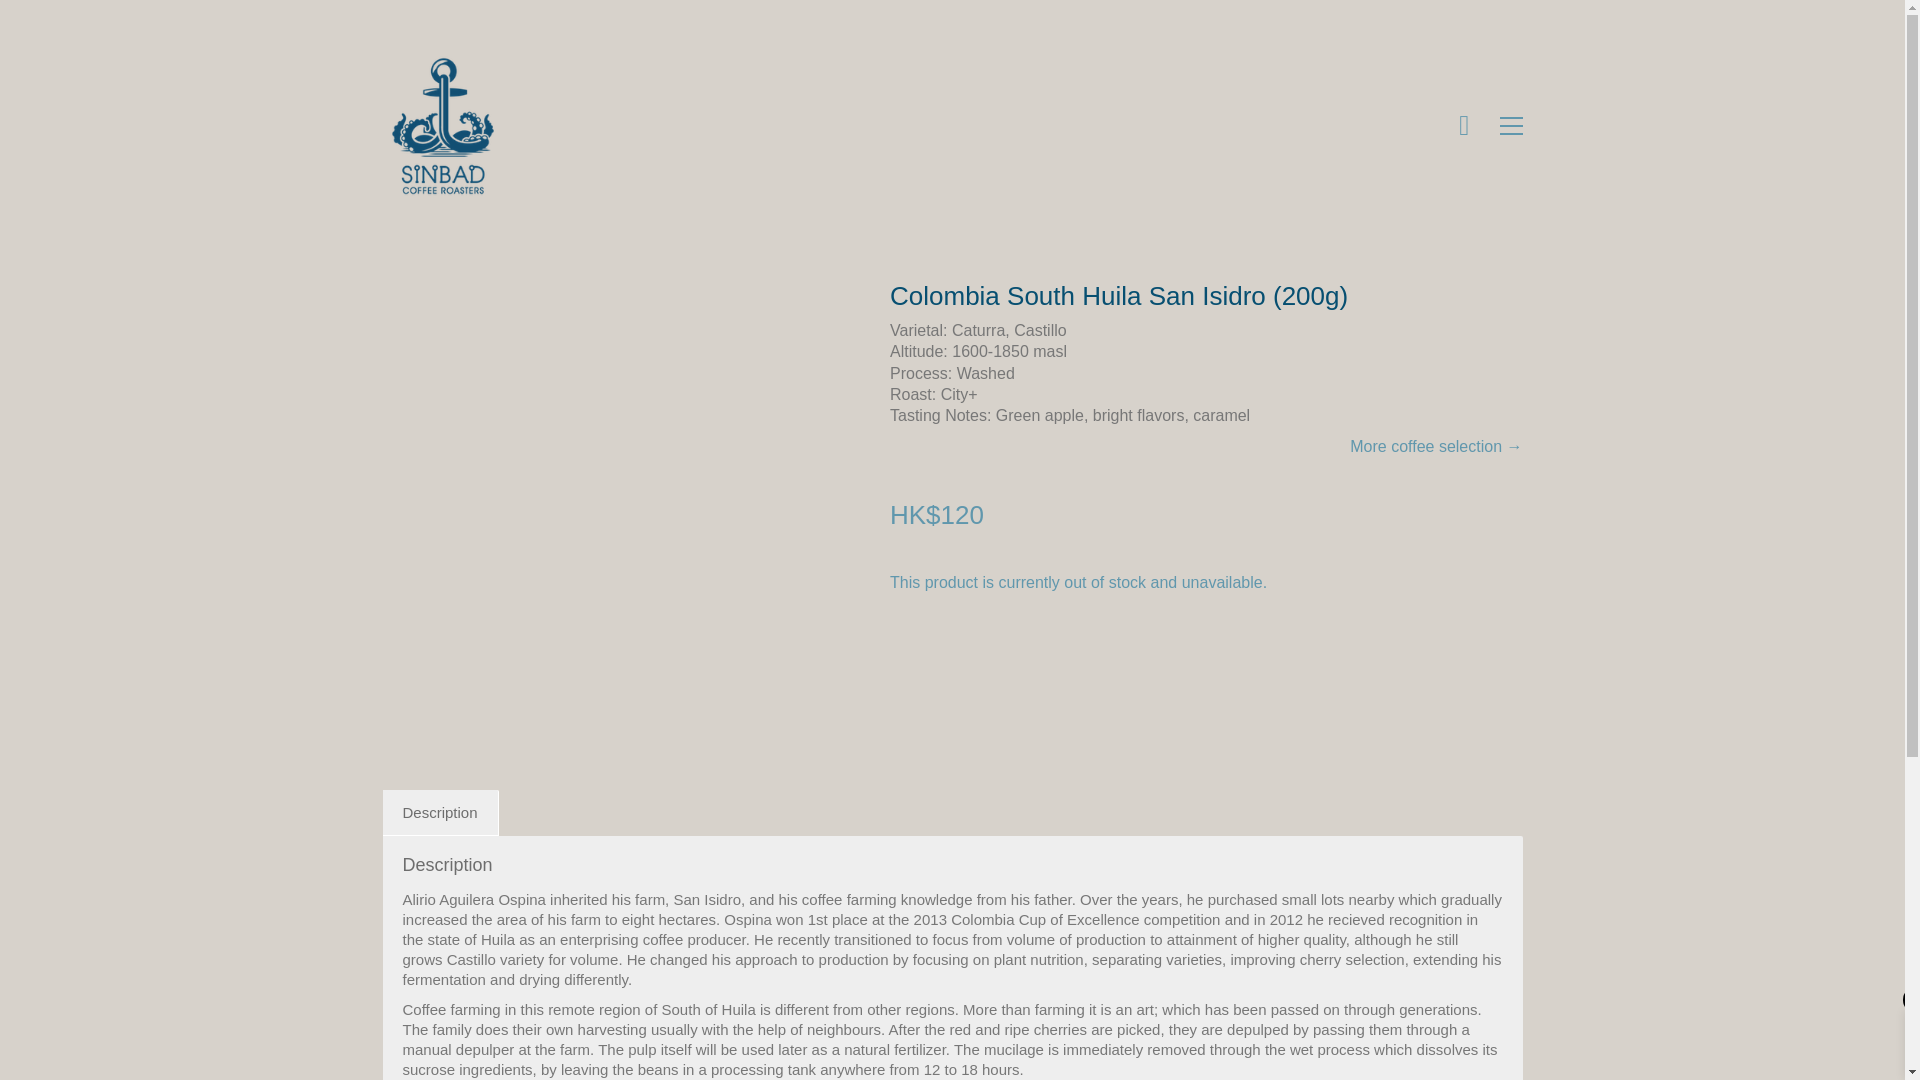  I want to click on Facebook, so click(899, 964).